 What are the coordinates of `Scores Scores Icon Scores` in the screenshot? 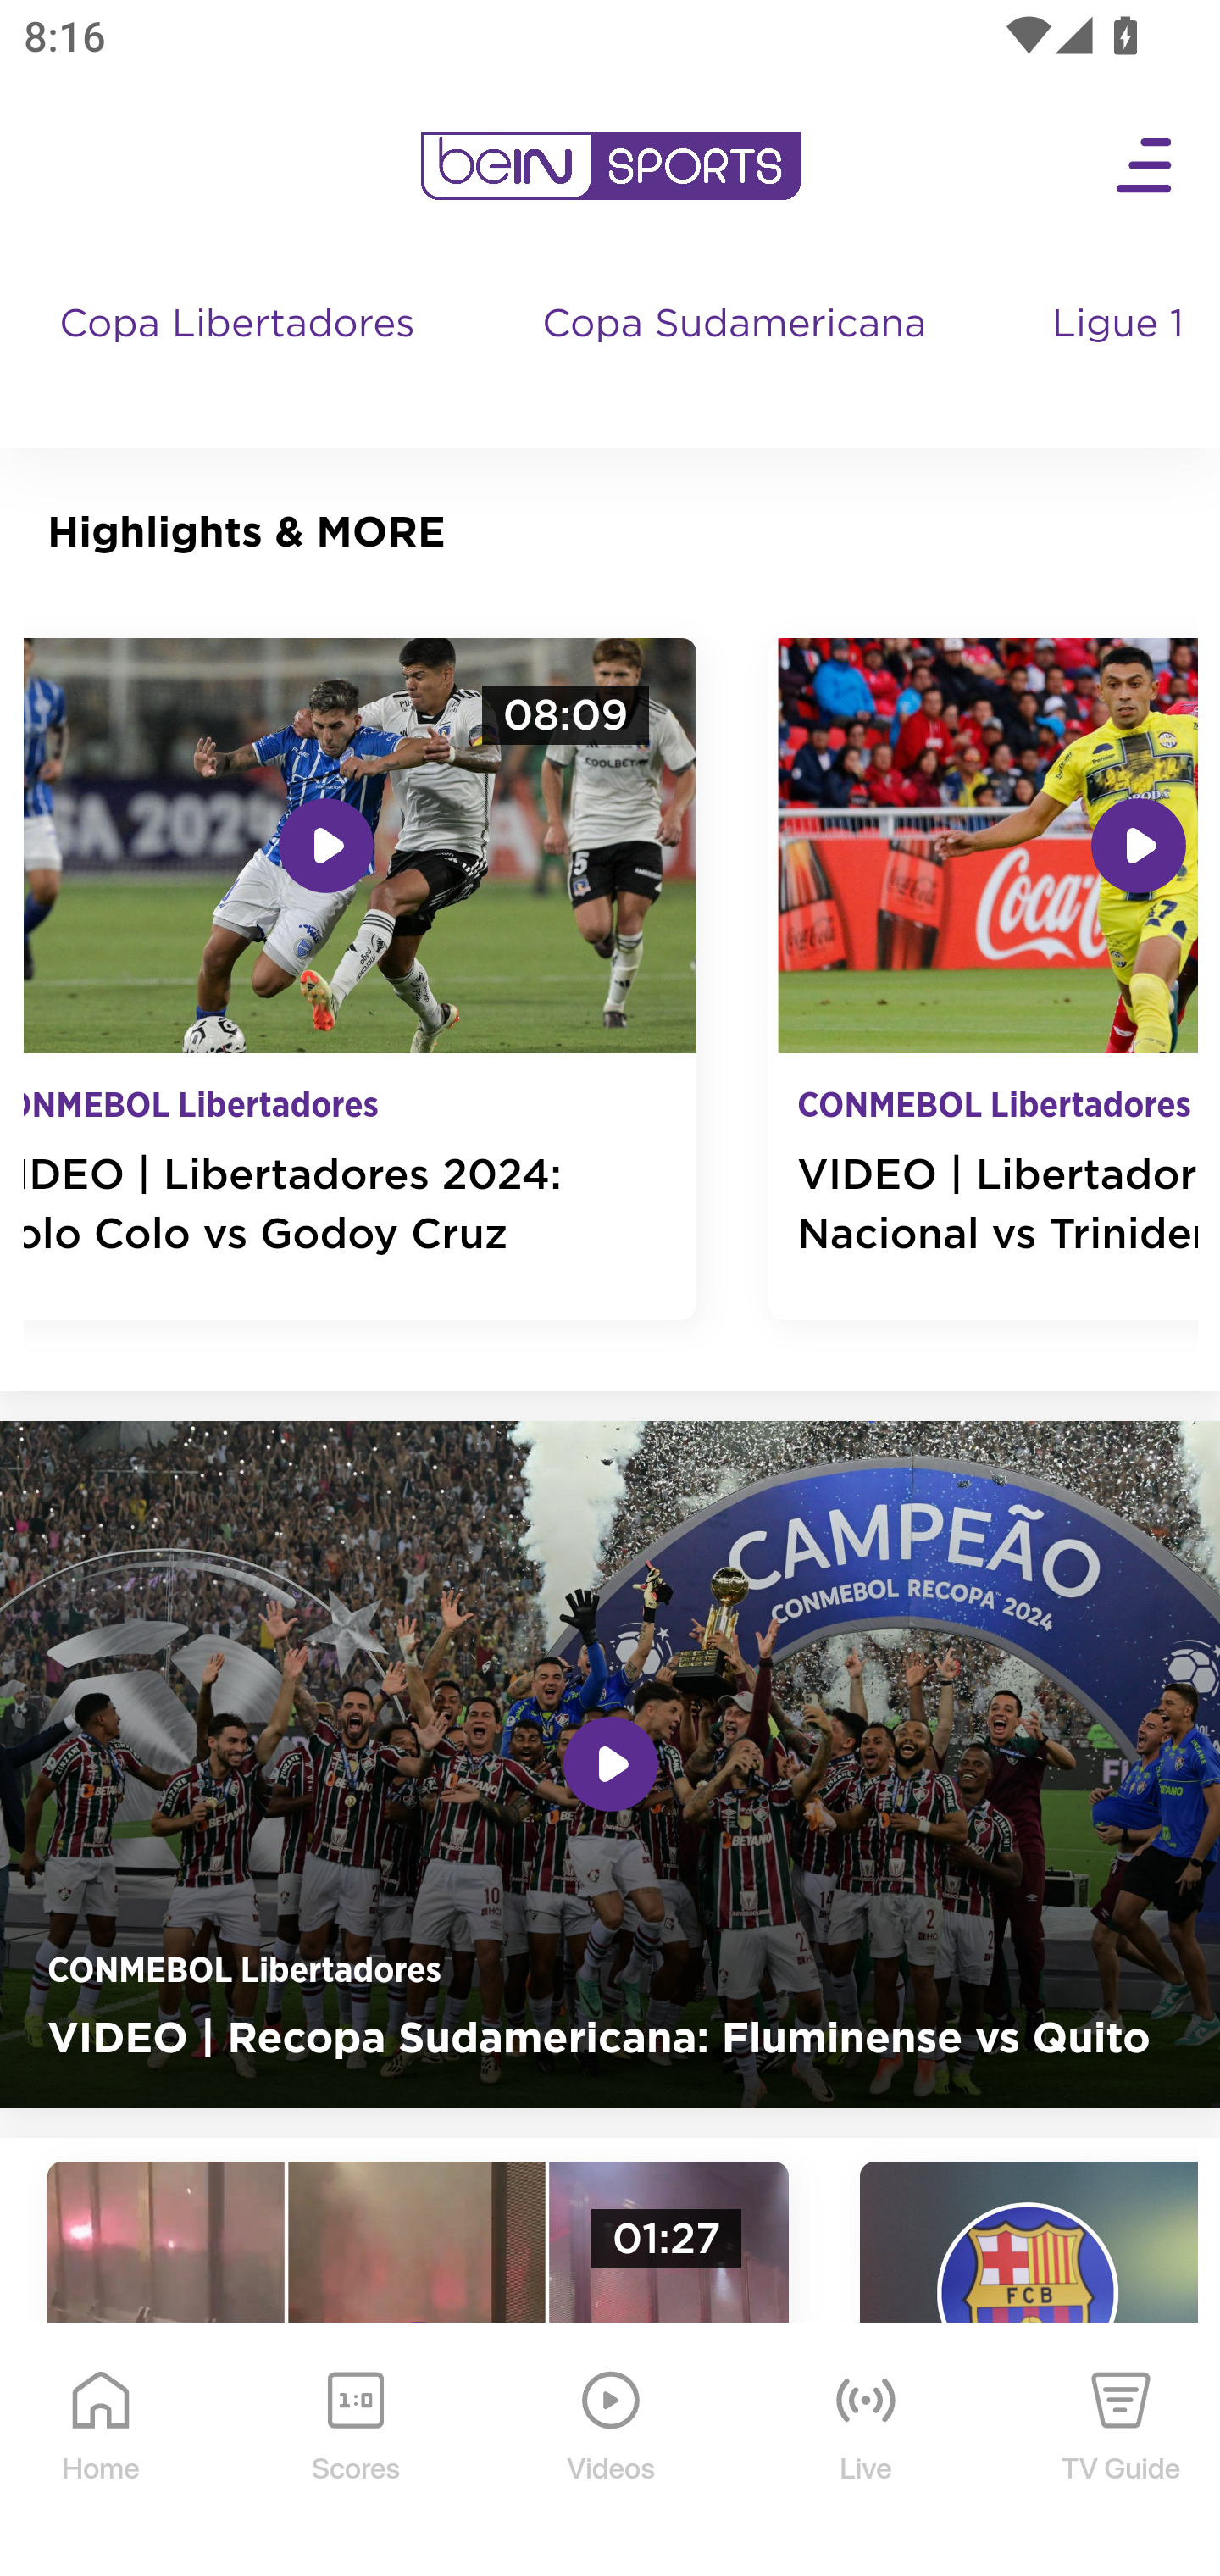 It's located at (355, 2451).